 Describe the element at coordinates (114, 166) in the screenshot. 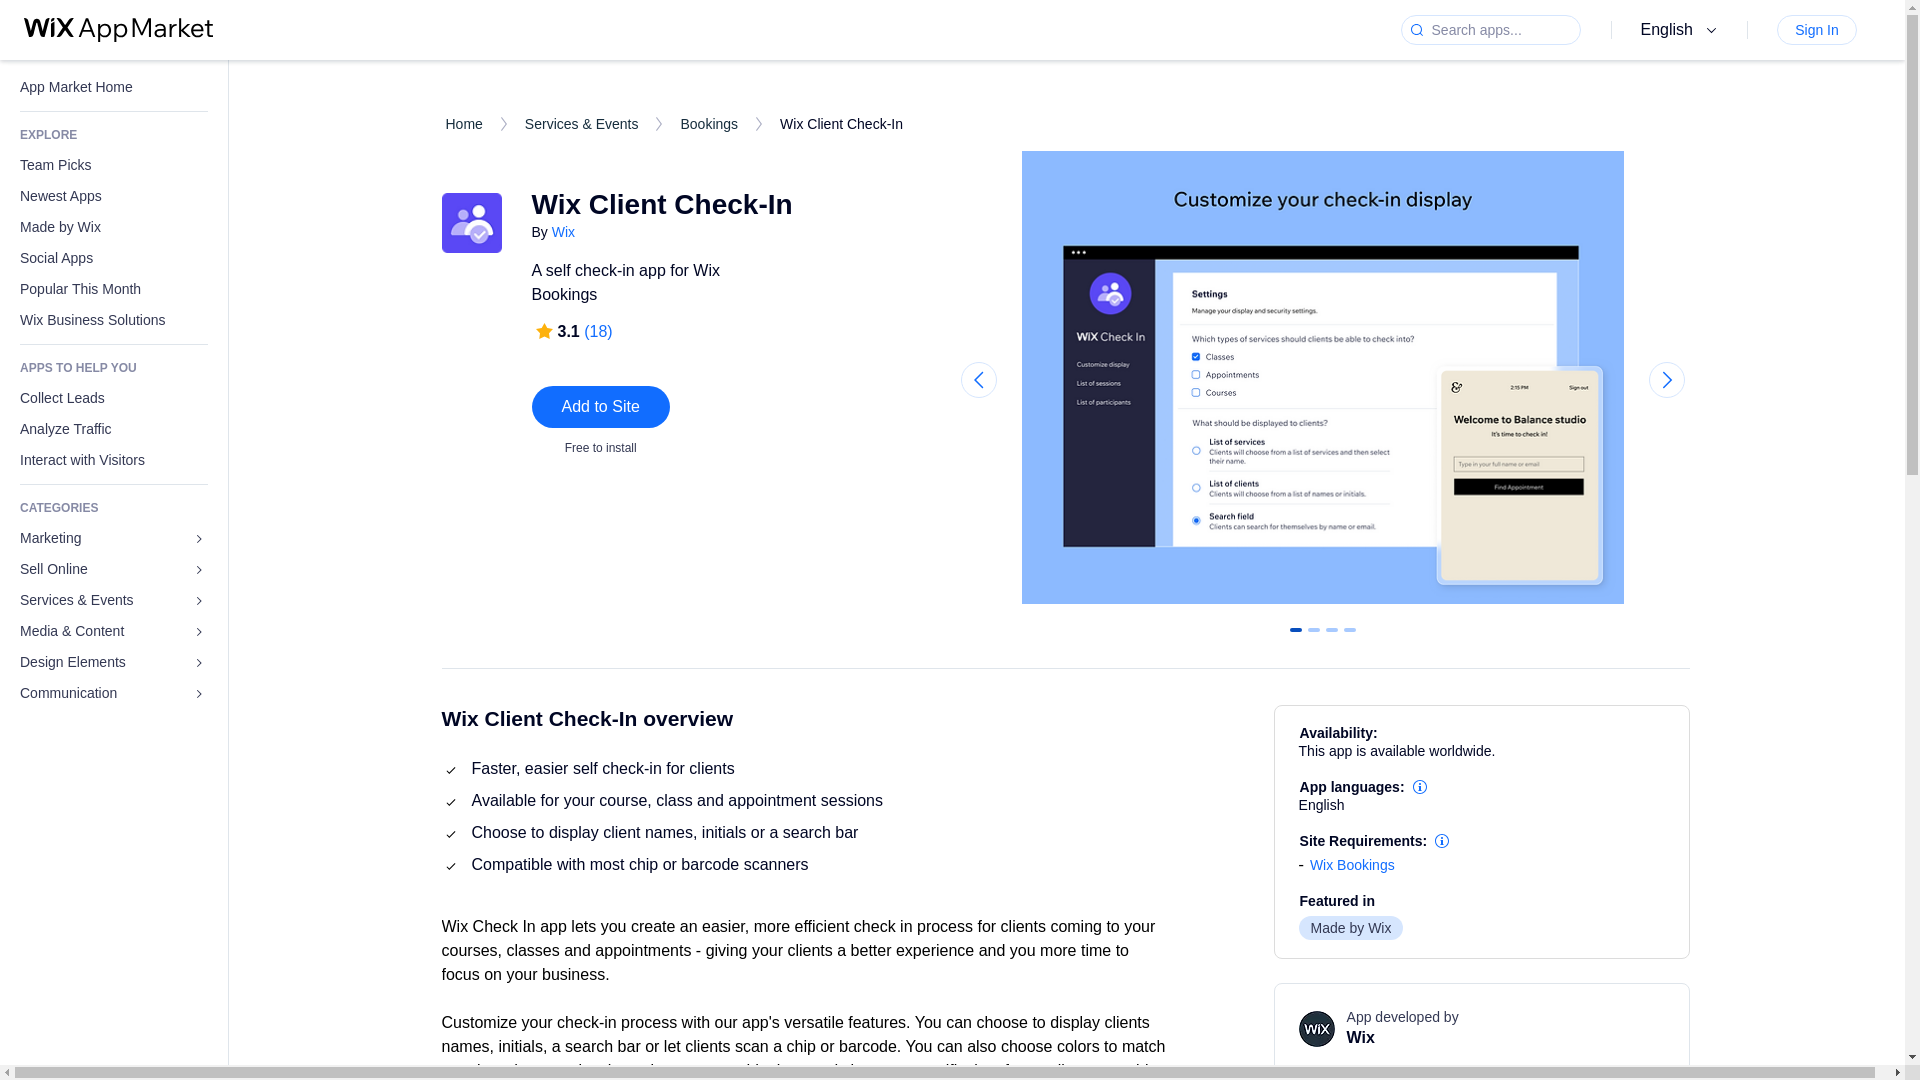

I see `Team Picks` at that location.